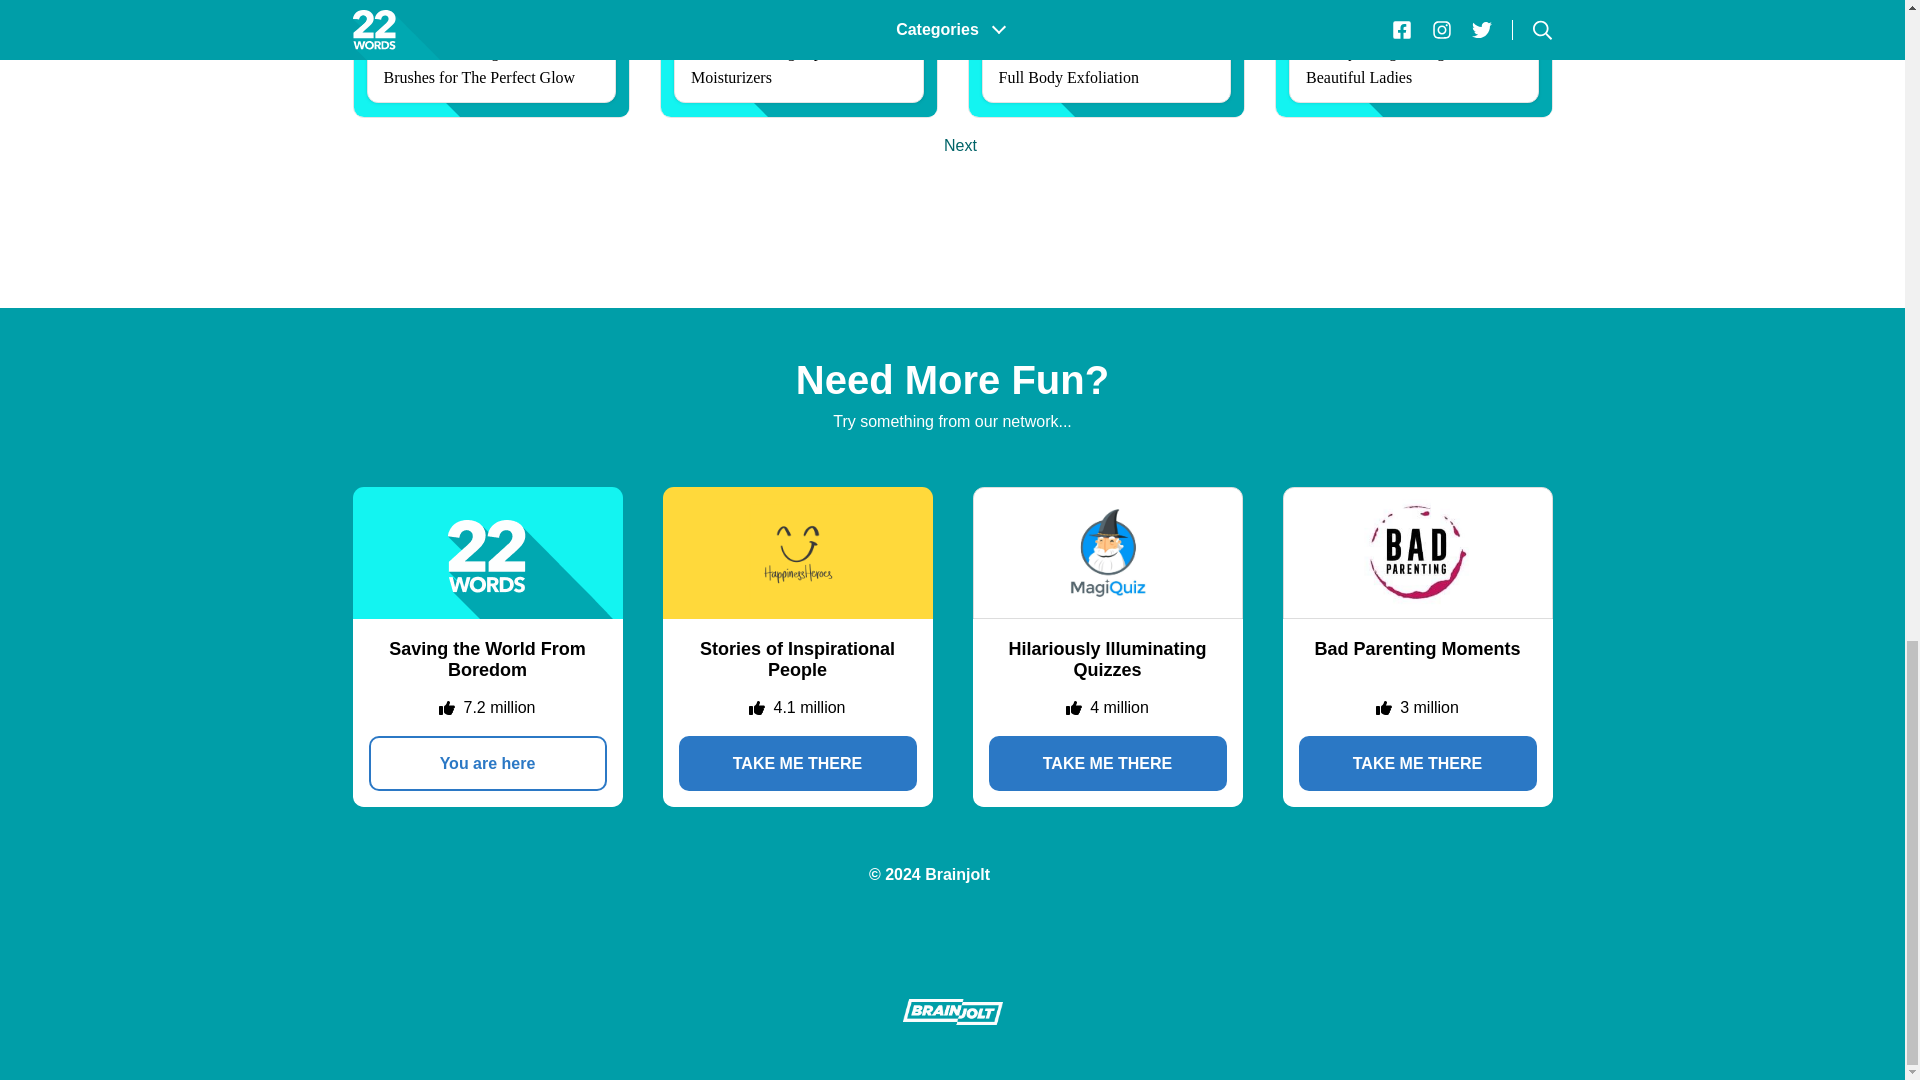  I want to click on You are here, so click(487, 762).